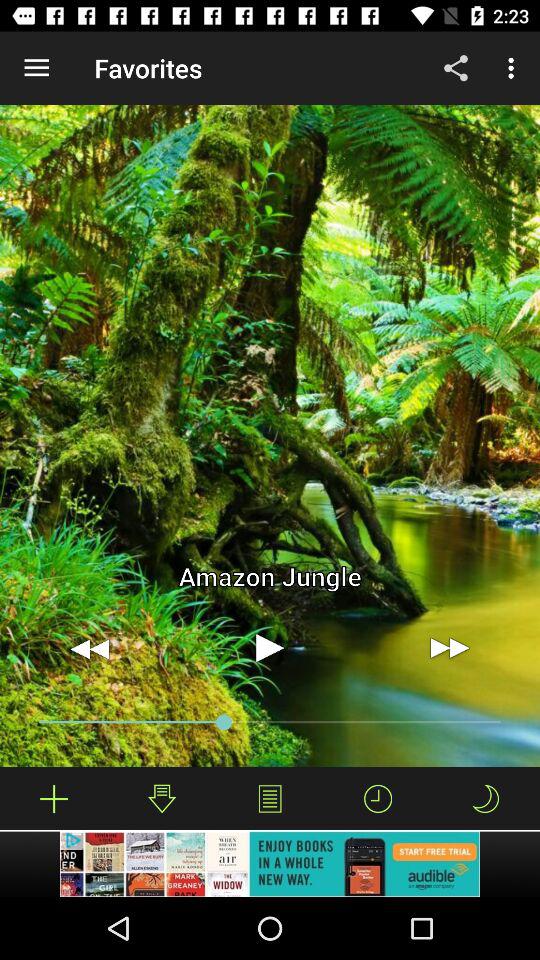  Describe the element at coordinates (90, 648) in the screenshot. I see `go to previous` at that location.